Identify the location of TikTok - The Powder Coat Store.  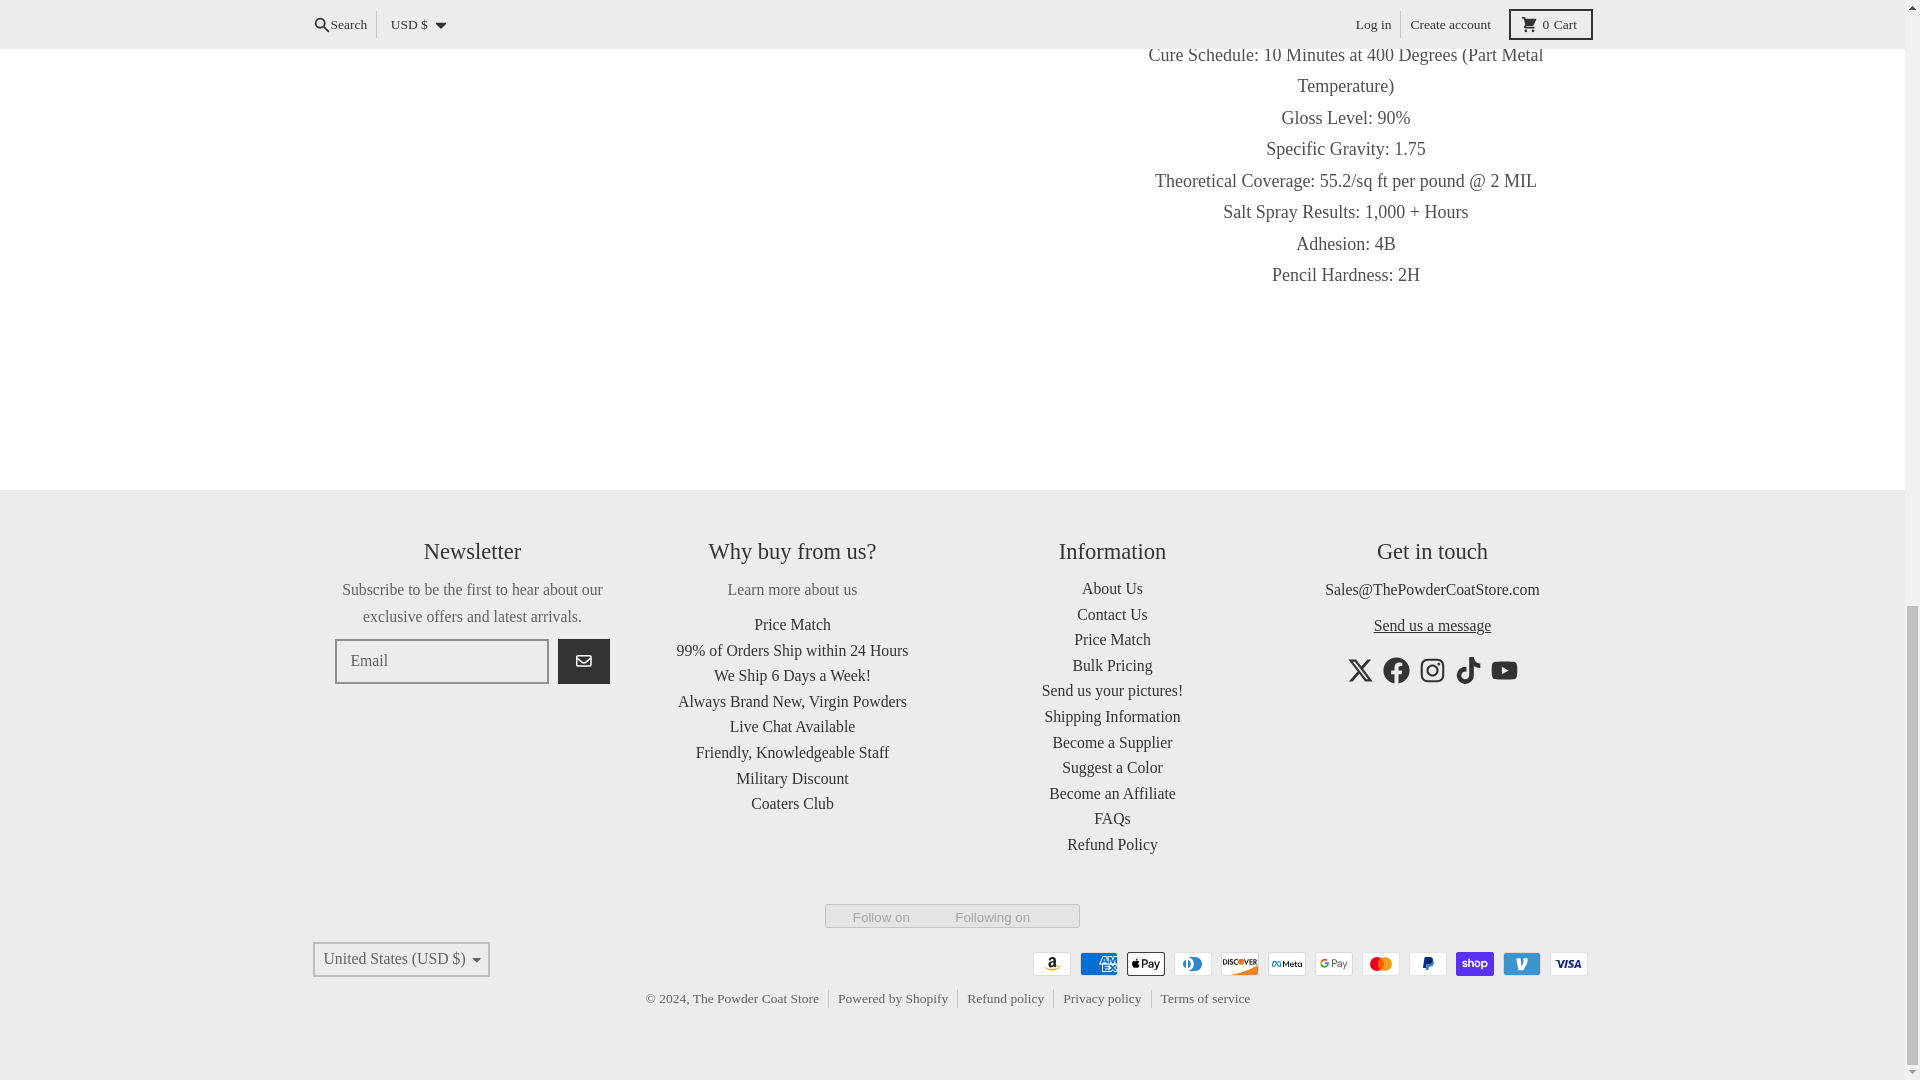
(1468, 670).